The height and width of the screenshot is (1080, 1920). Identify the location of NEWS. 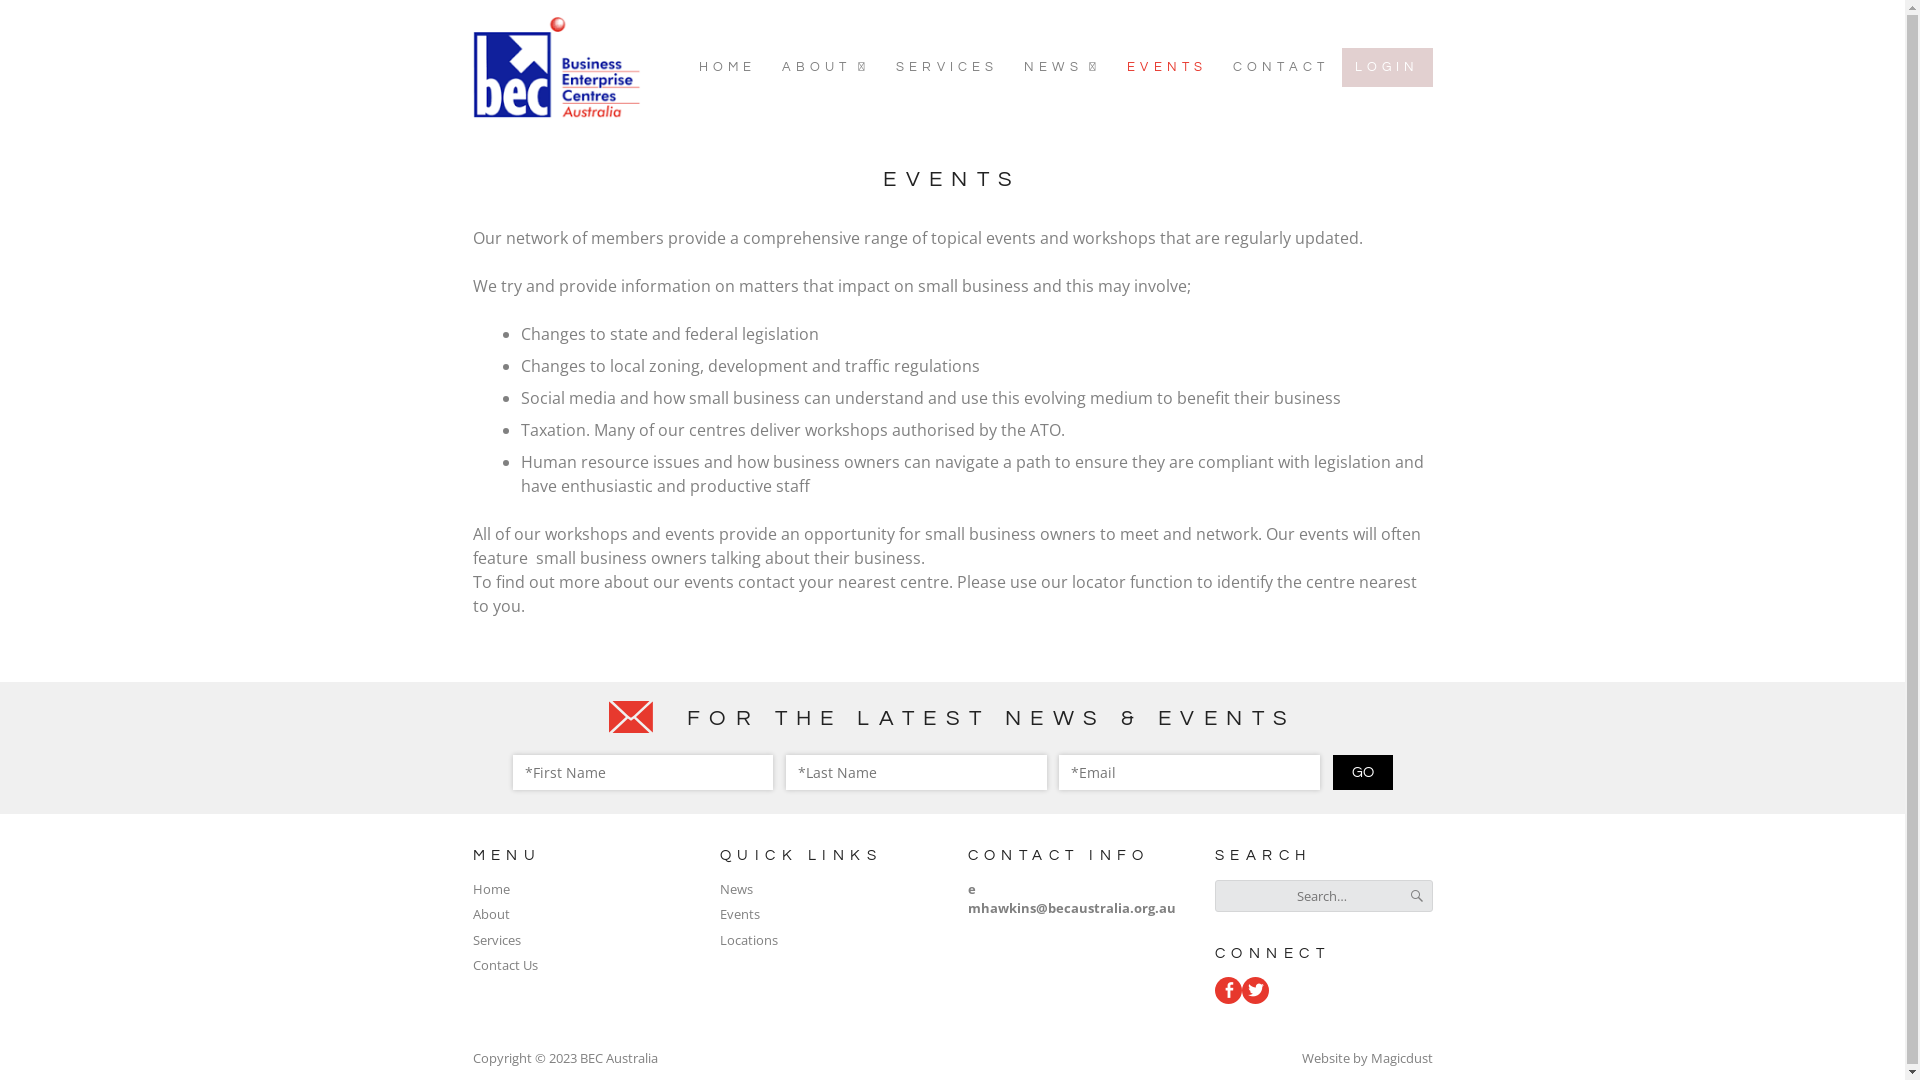
(1062, 68).